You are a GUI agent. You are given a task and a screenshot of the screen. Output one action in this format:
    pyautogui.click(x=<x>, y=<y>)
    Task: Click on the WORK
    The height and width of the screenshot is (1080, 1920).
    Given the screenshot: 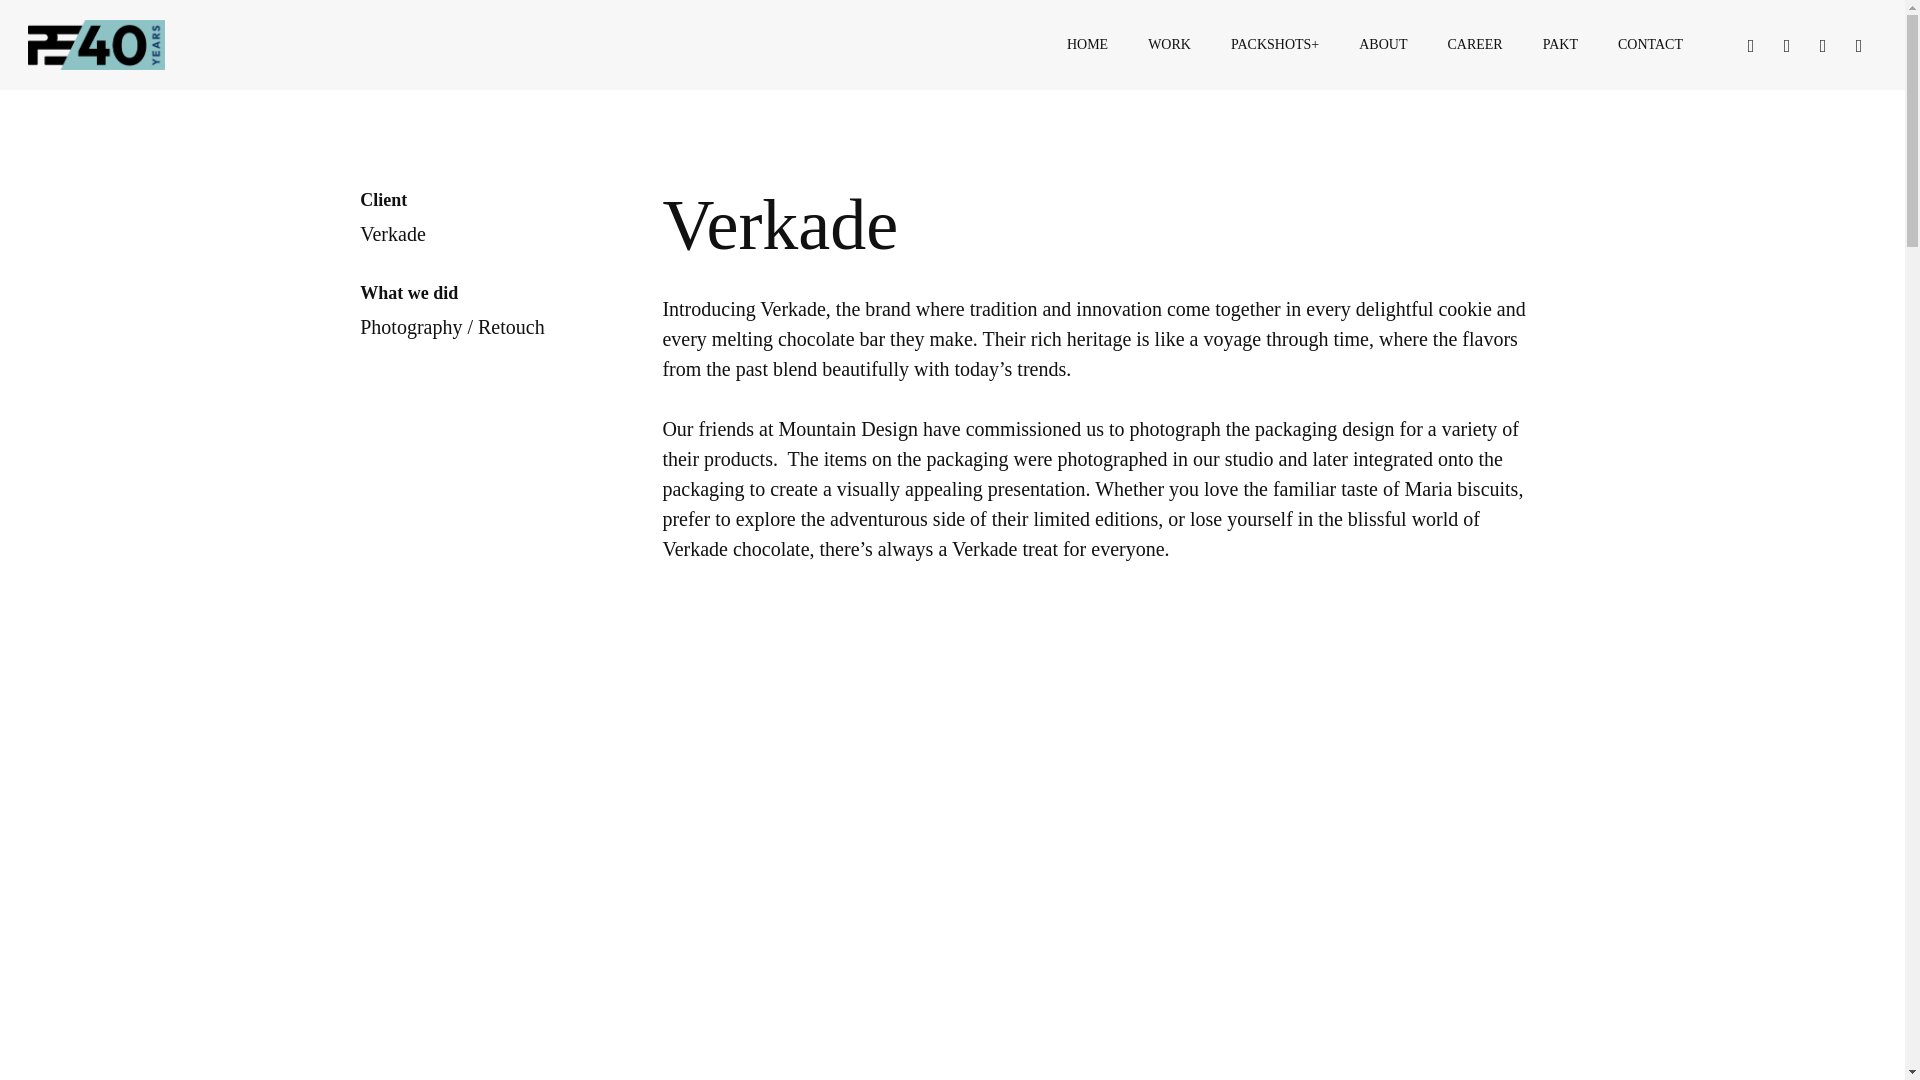 What is the action you would take?
    pyautogui.click(x=1170, y=44)
    